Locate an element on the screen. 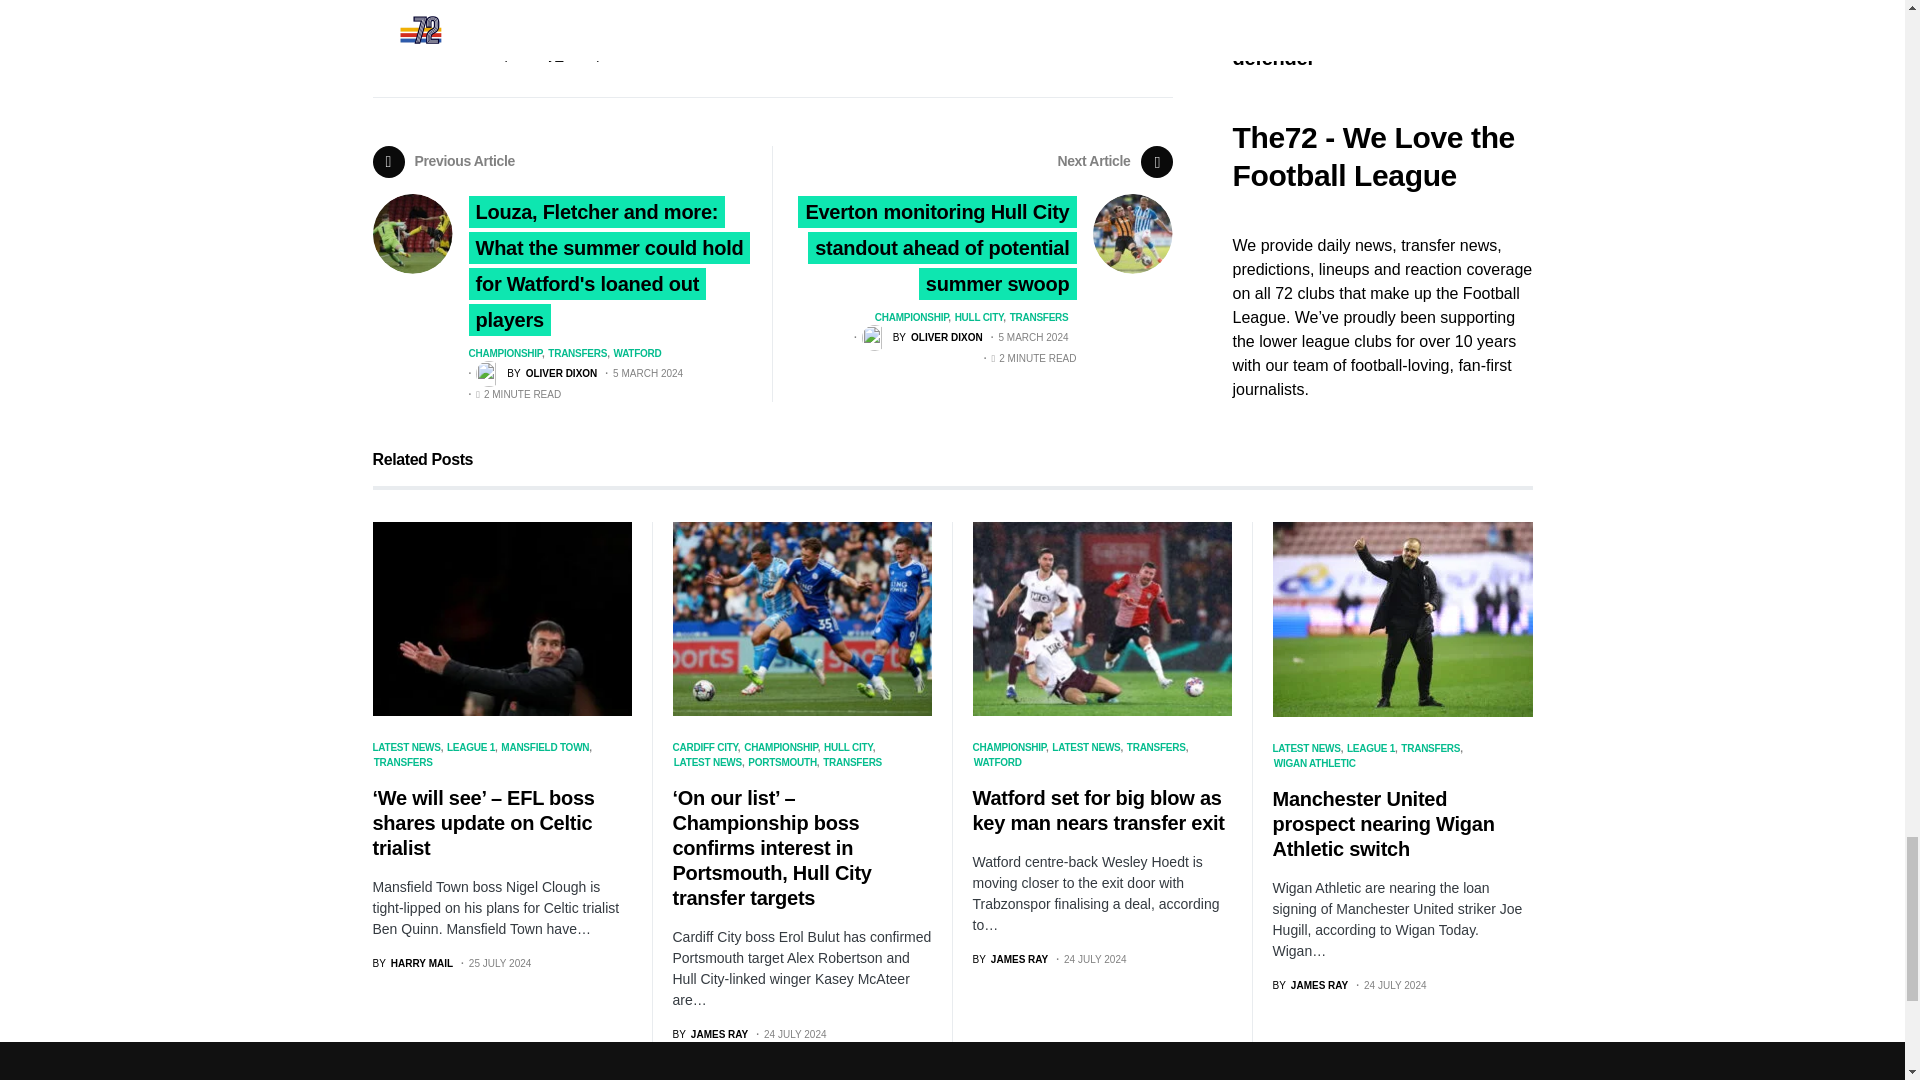  View all posts by Oliver Dixon is located at coordinates (536, 373).